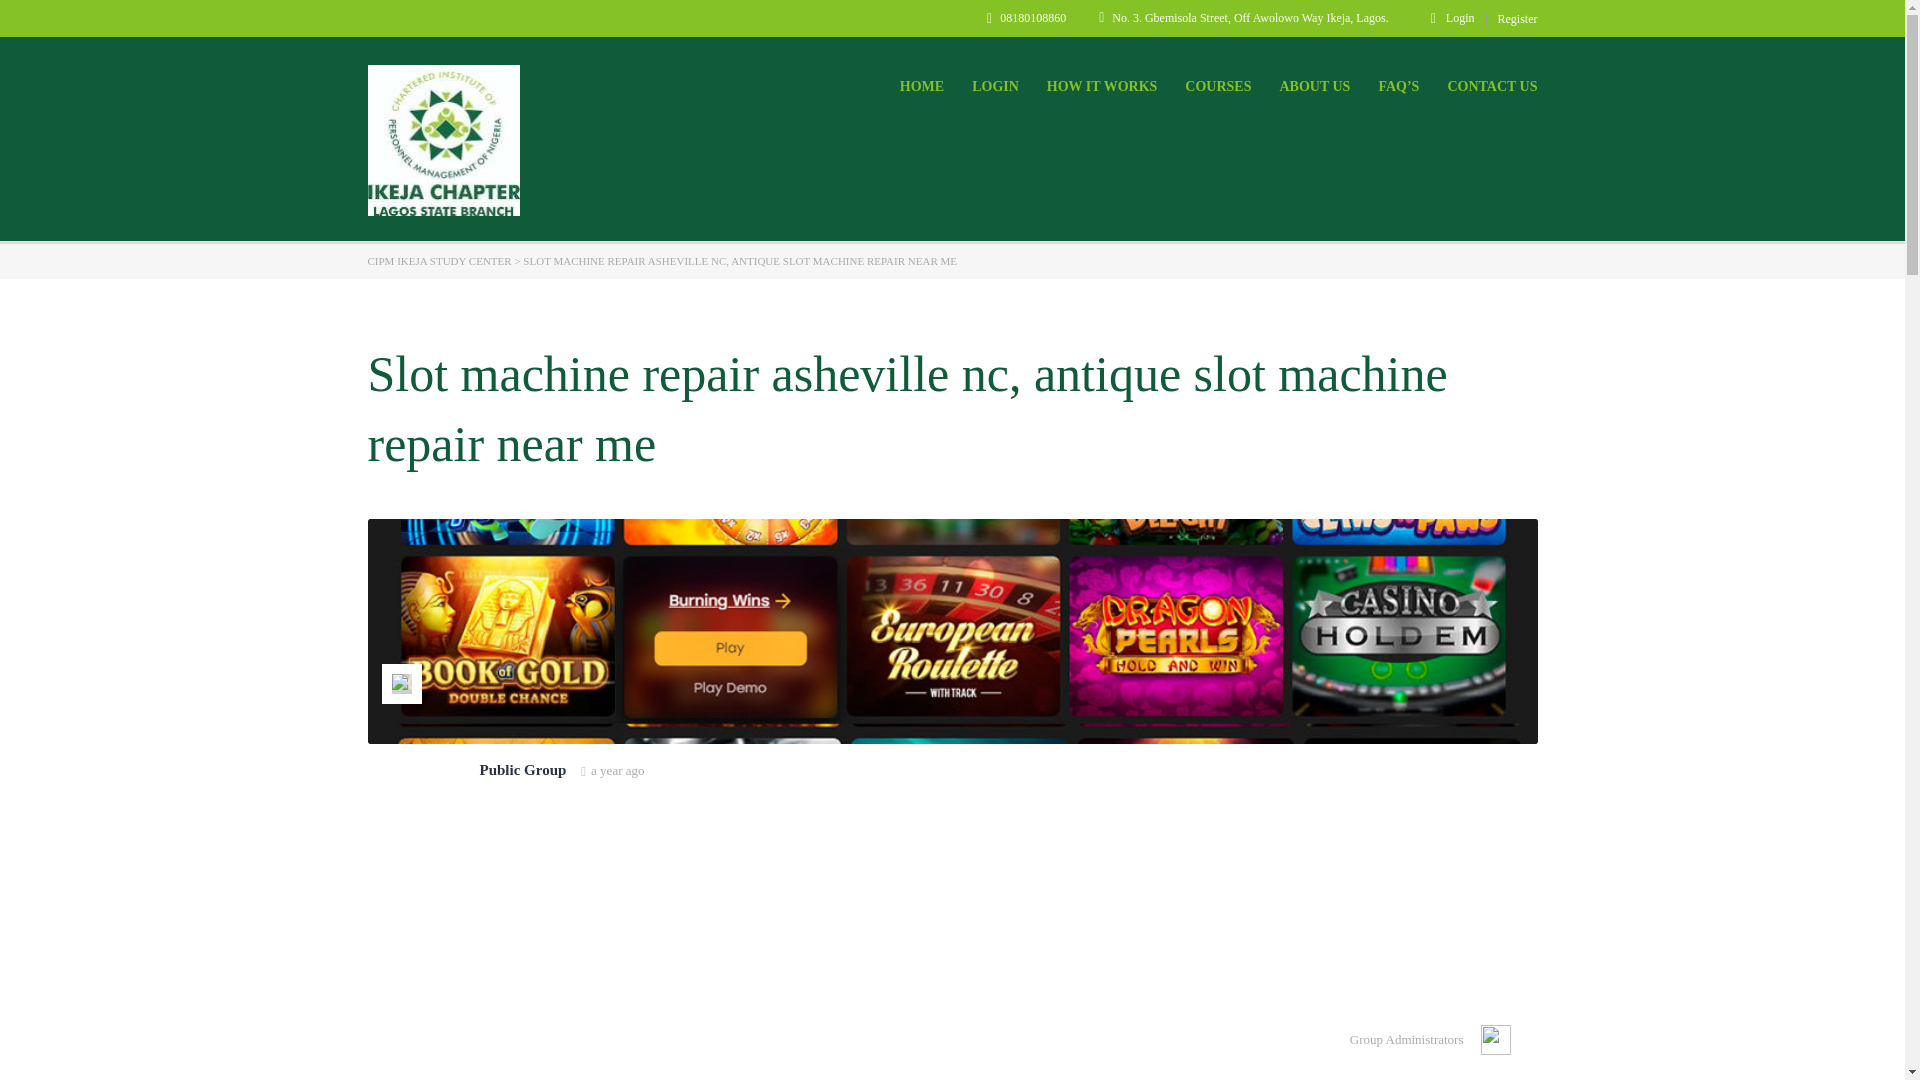 Image resolution: width=1920 pixels, height=1080 pixels. I want to click on HOW IT WORKS, so click(1102, 86).